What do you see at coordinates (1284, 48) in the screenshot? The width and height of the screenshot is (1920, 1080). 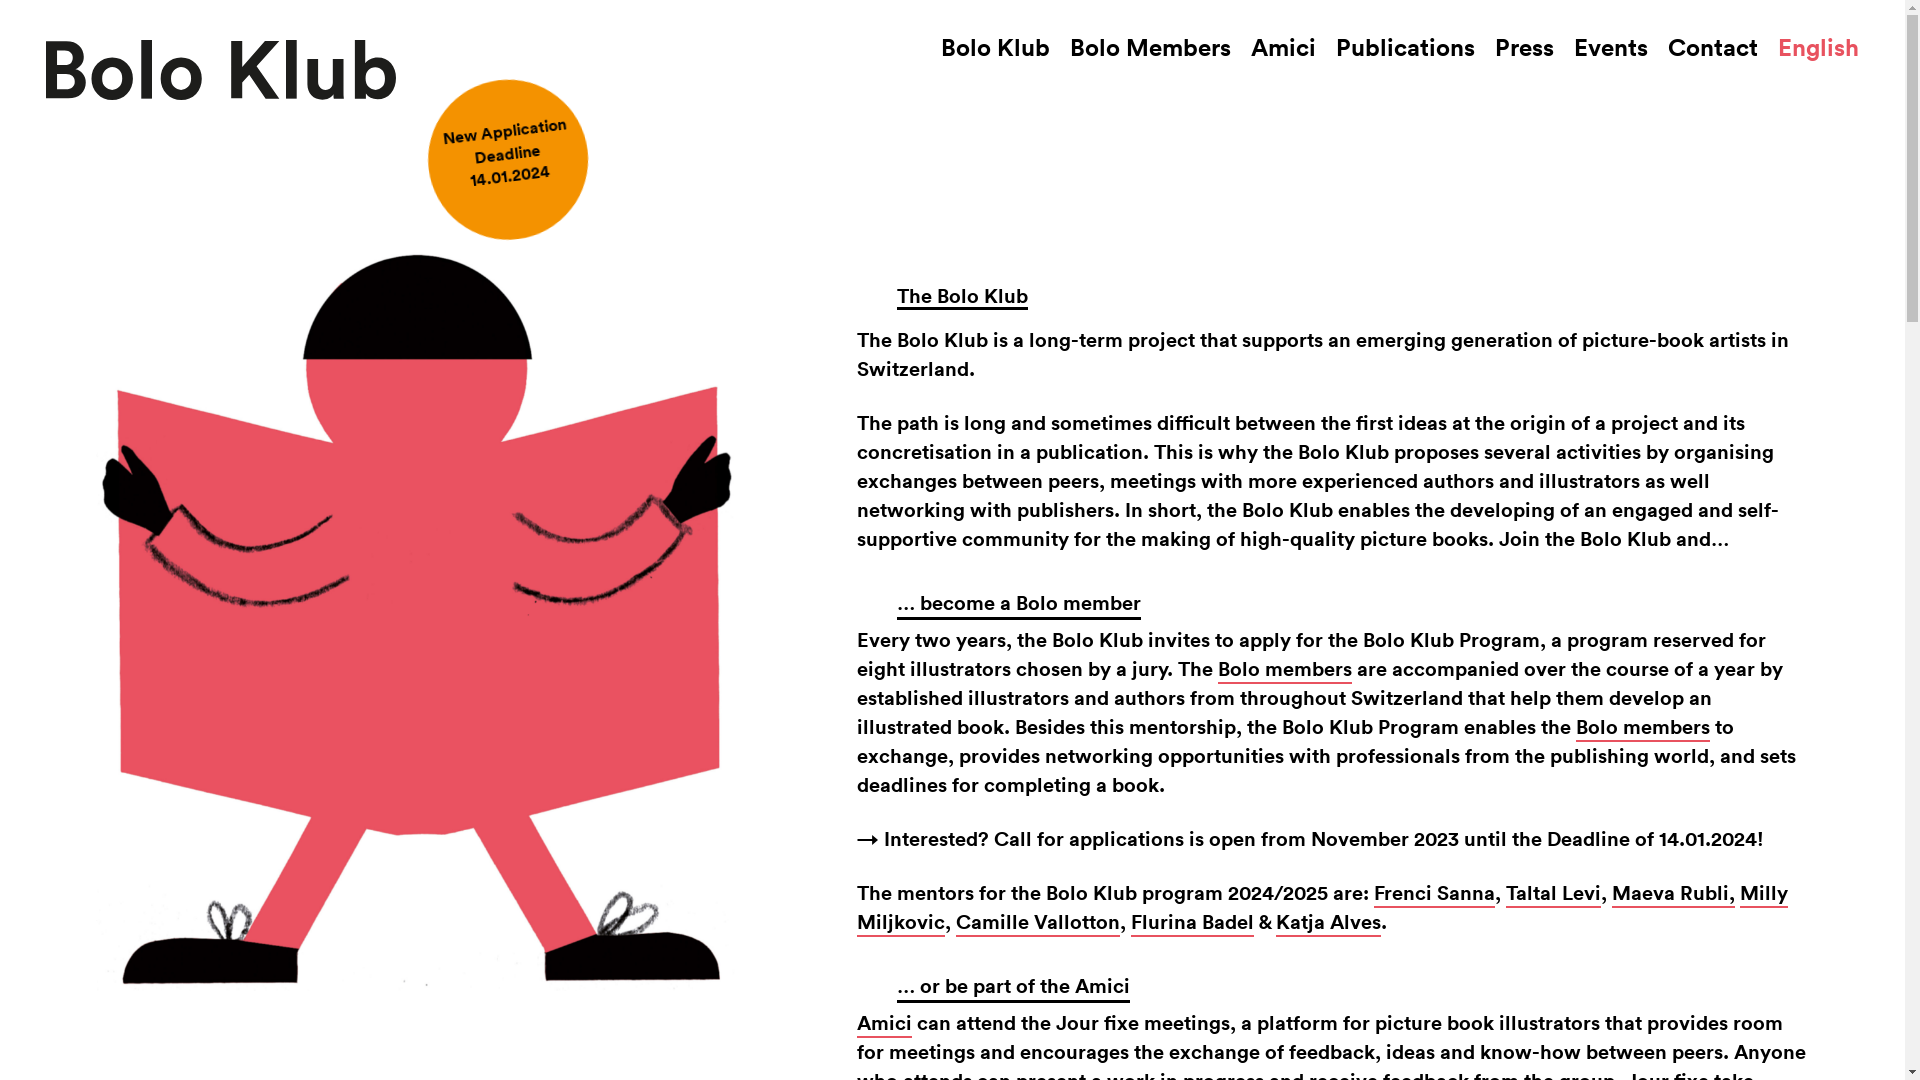 I see `Amici` at bounding box center [1284, 48].